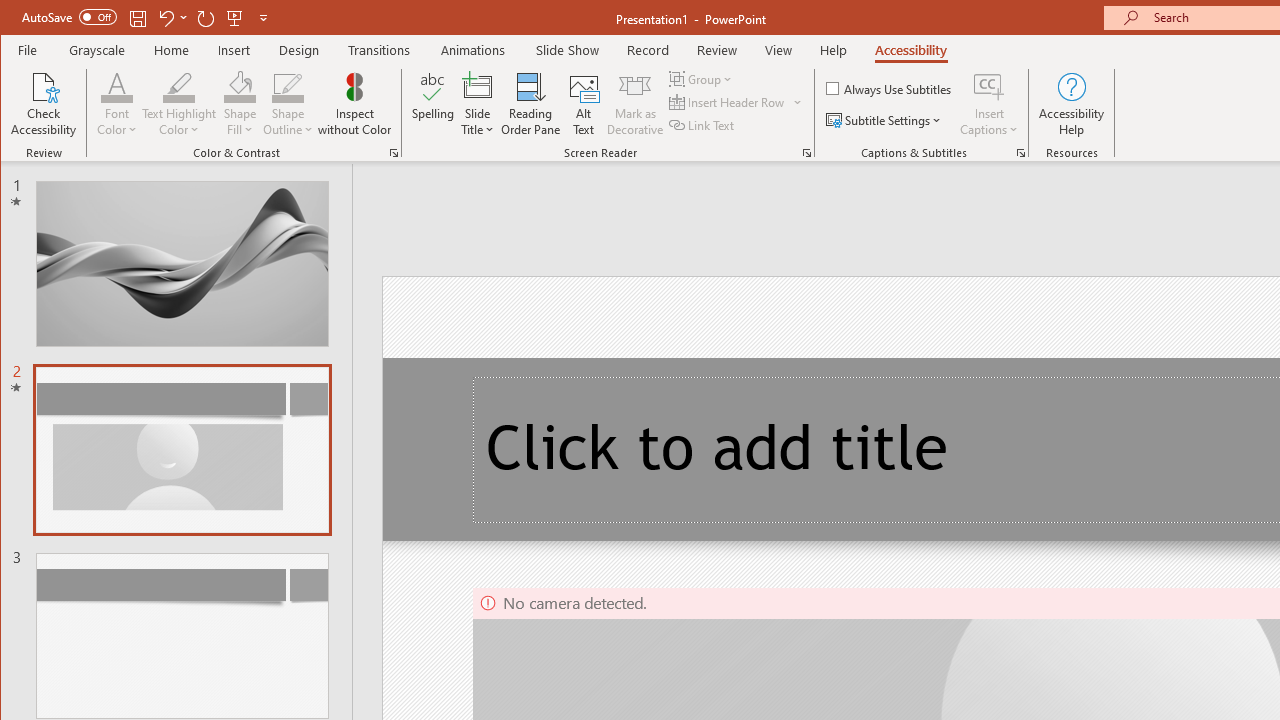 This screenshot has height=720, width=1280. Describe the element at coordinates (379, 50) in the screenshot. I see `Transitions` at that location.